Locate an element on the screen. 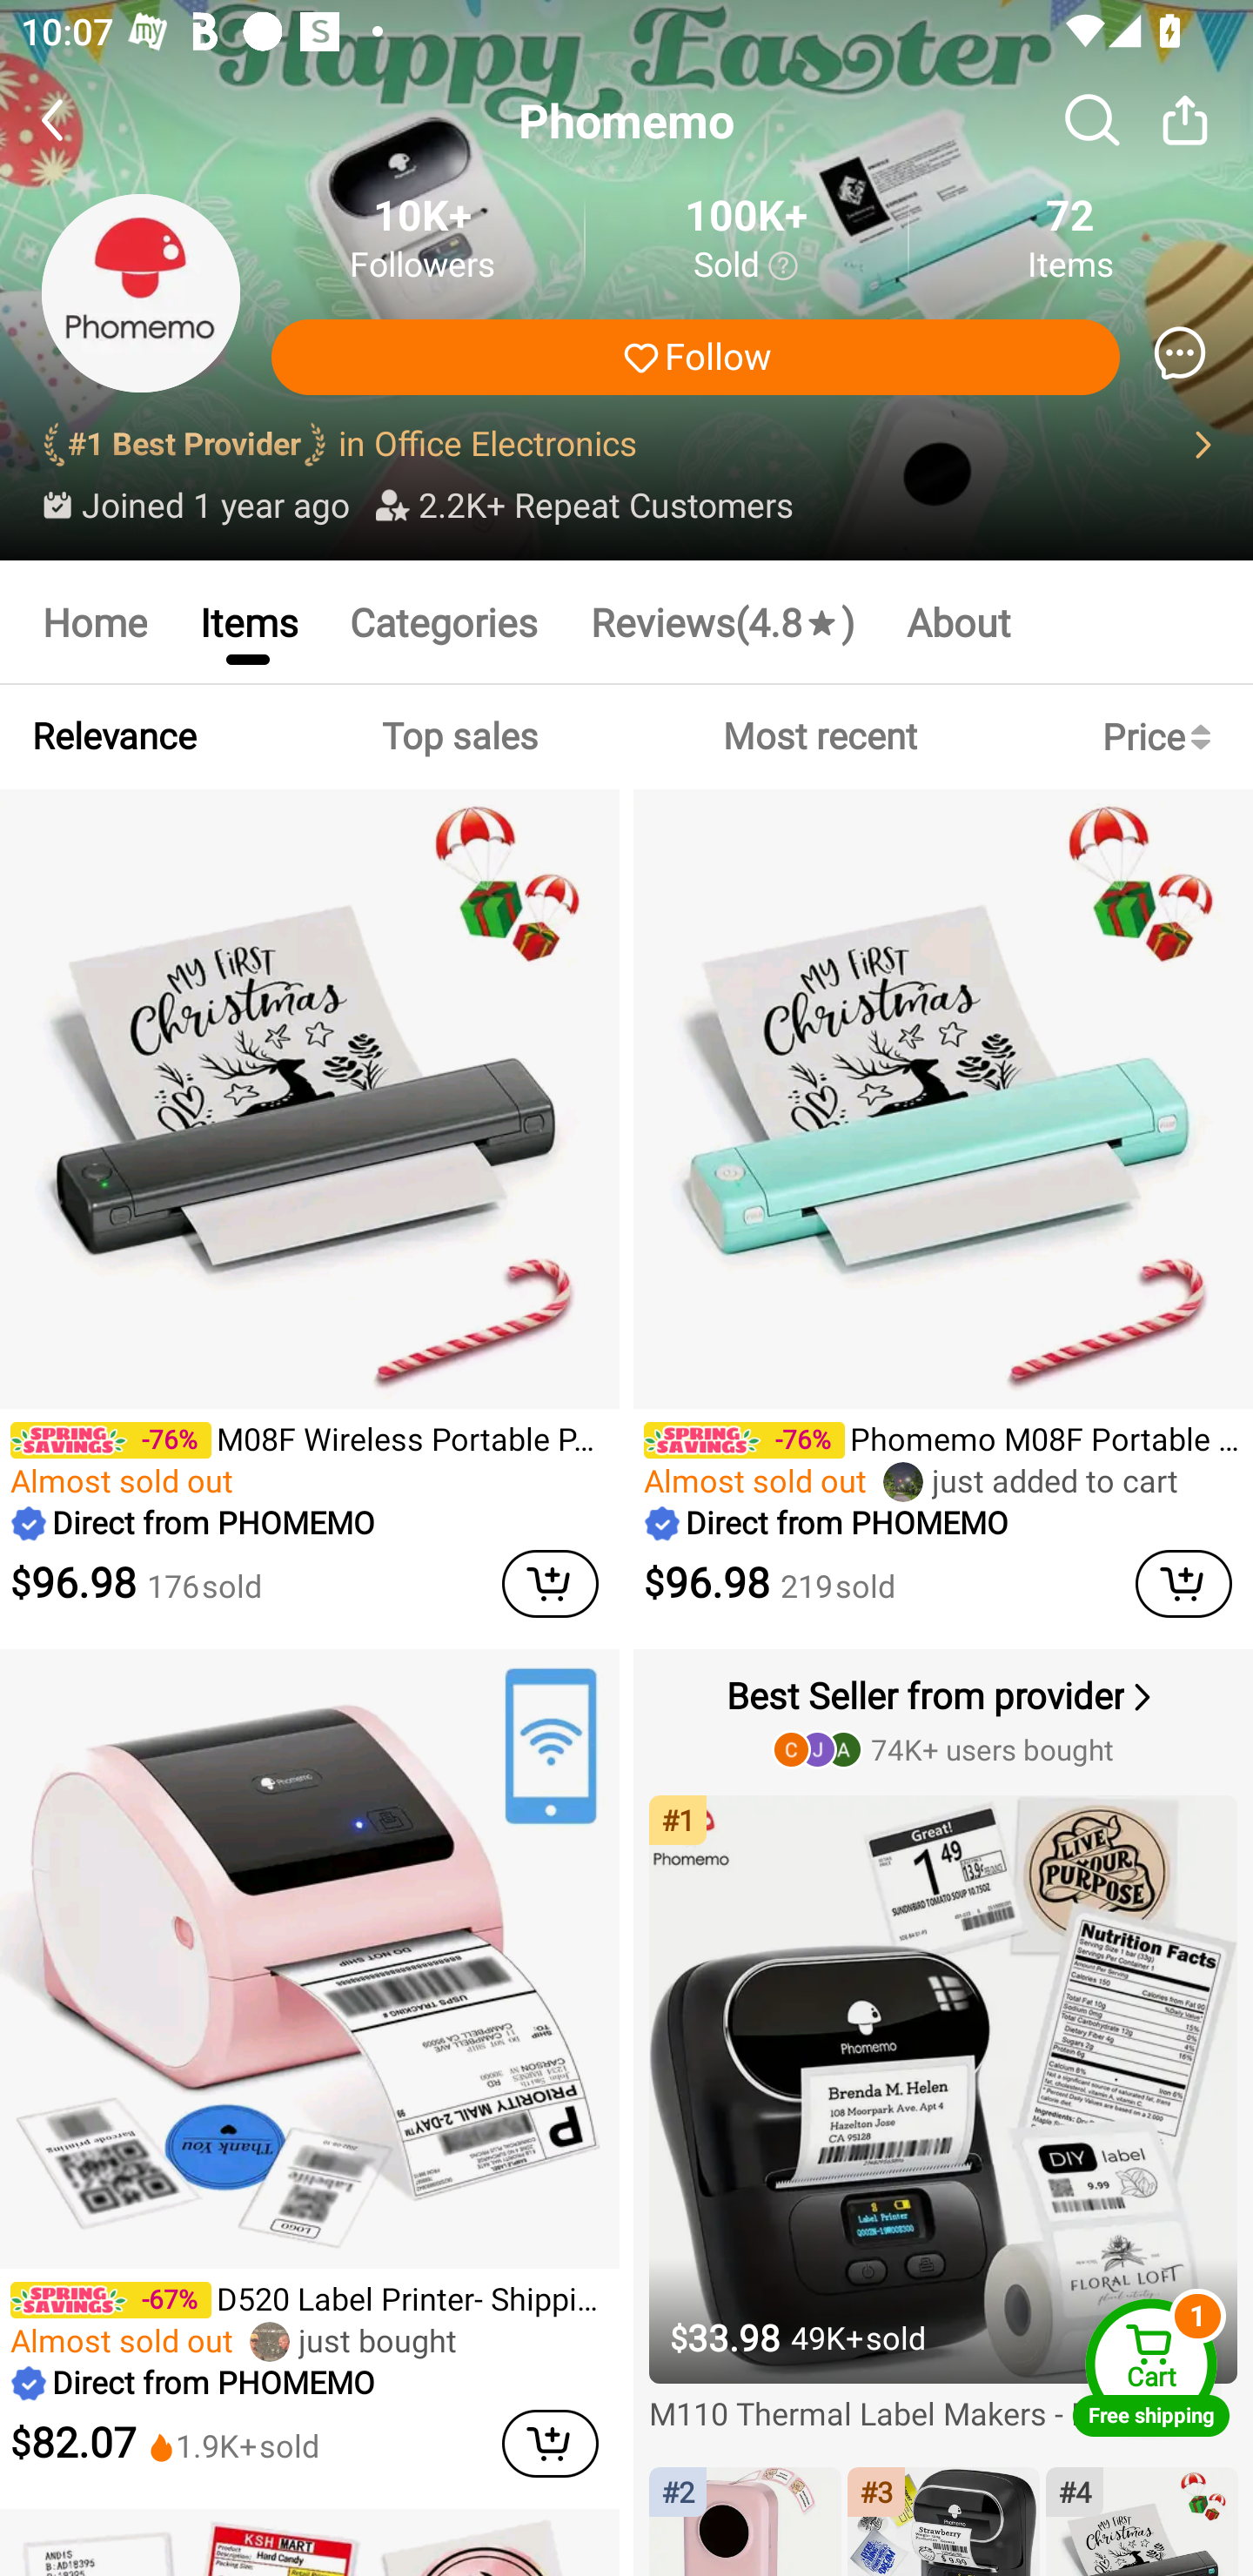  Reviews(4.8 ) is located at coordinates (722, 621).